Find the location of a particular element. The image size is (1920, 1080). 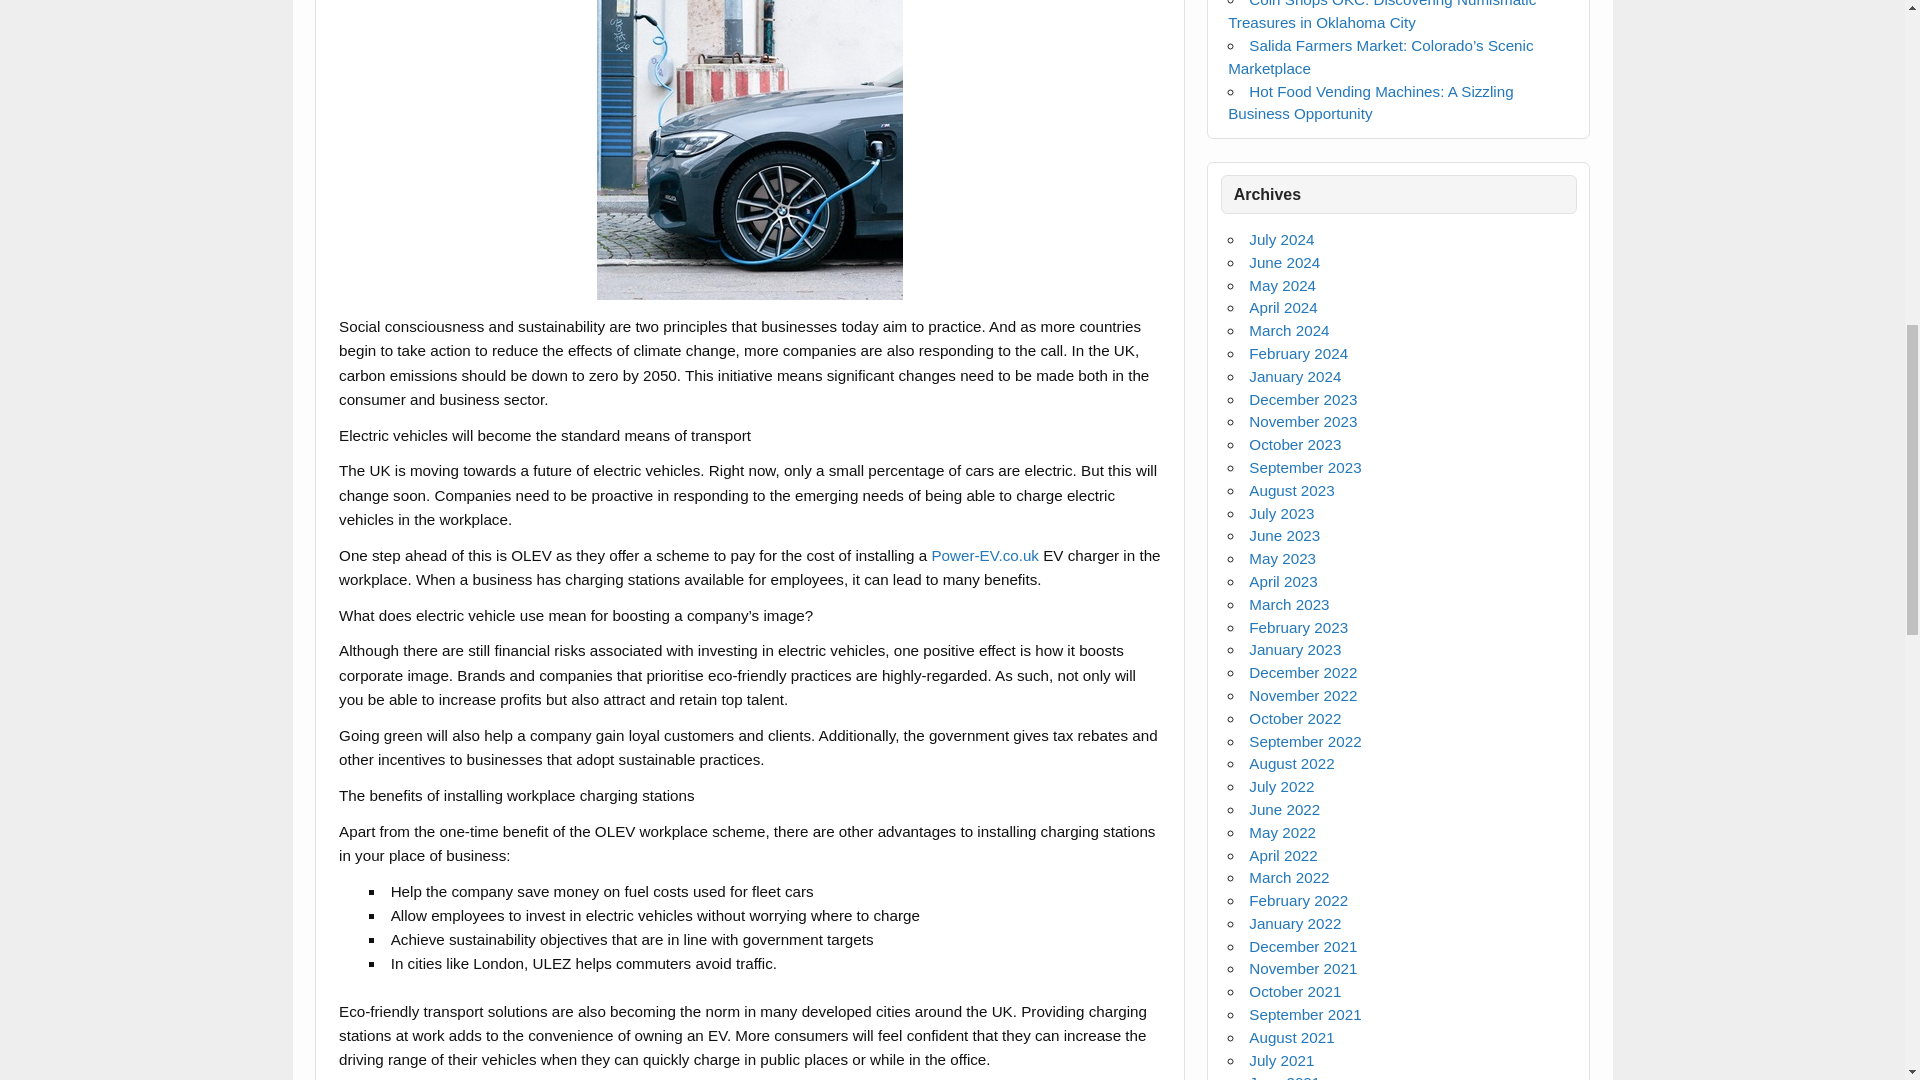

June 2024 is located at coordinates (1284, 262).